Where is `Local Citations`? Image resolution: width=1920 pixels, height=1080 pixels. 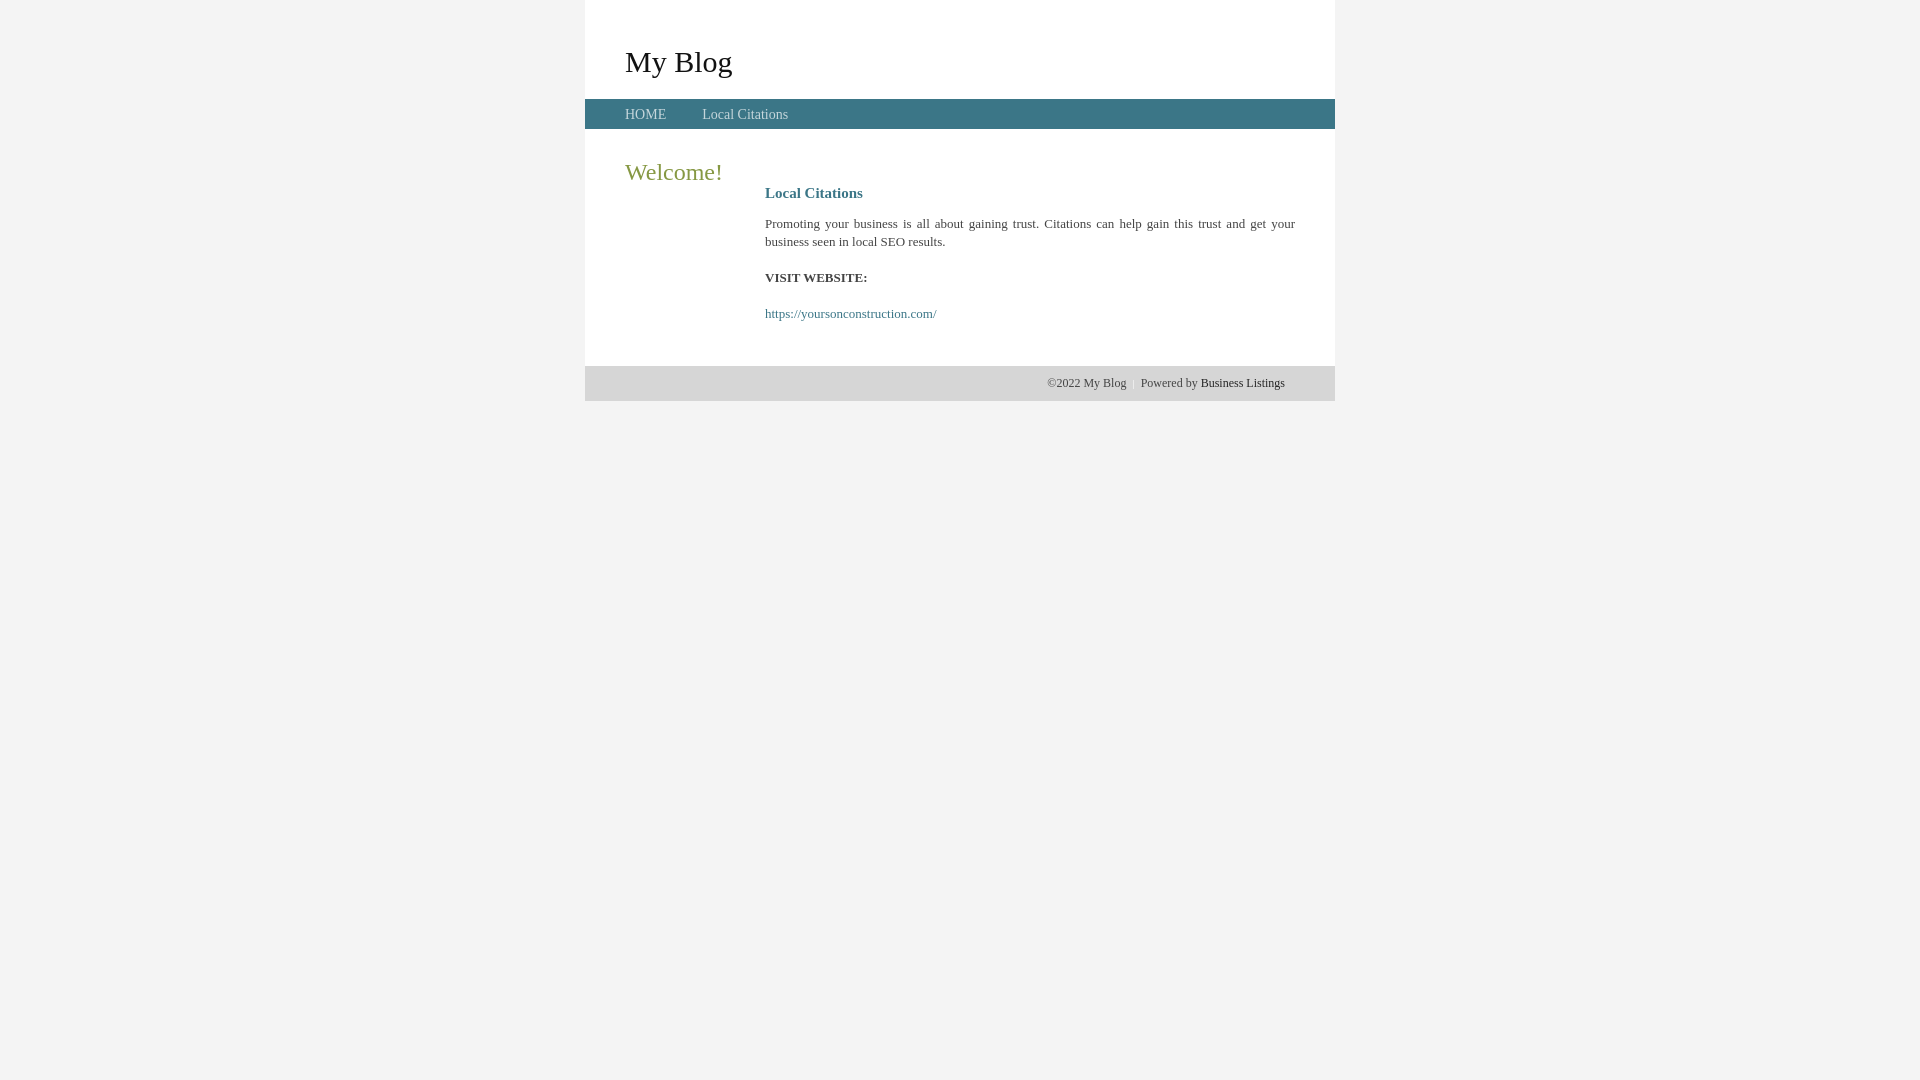
Local Citations is located at coordinates (745, 114).